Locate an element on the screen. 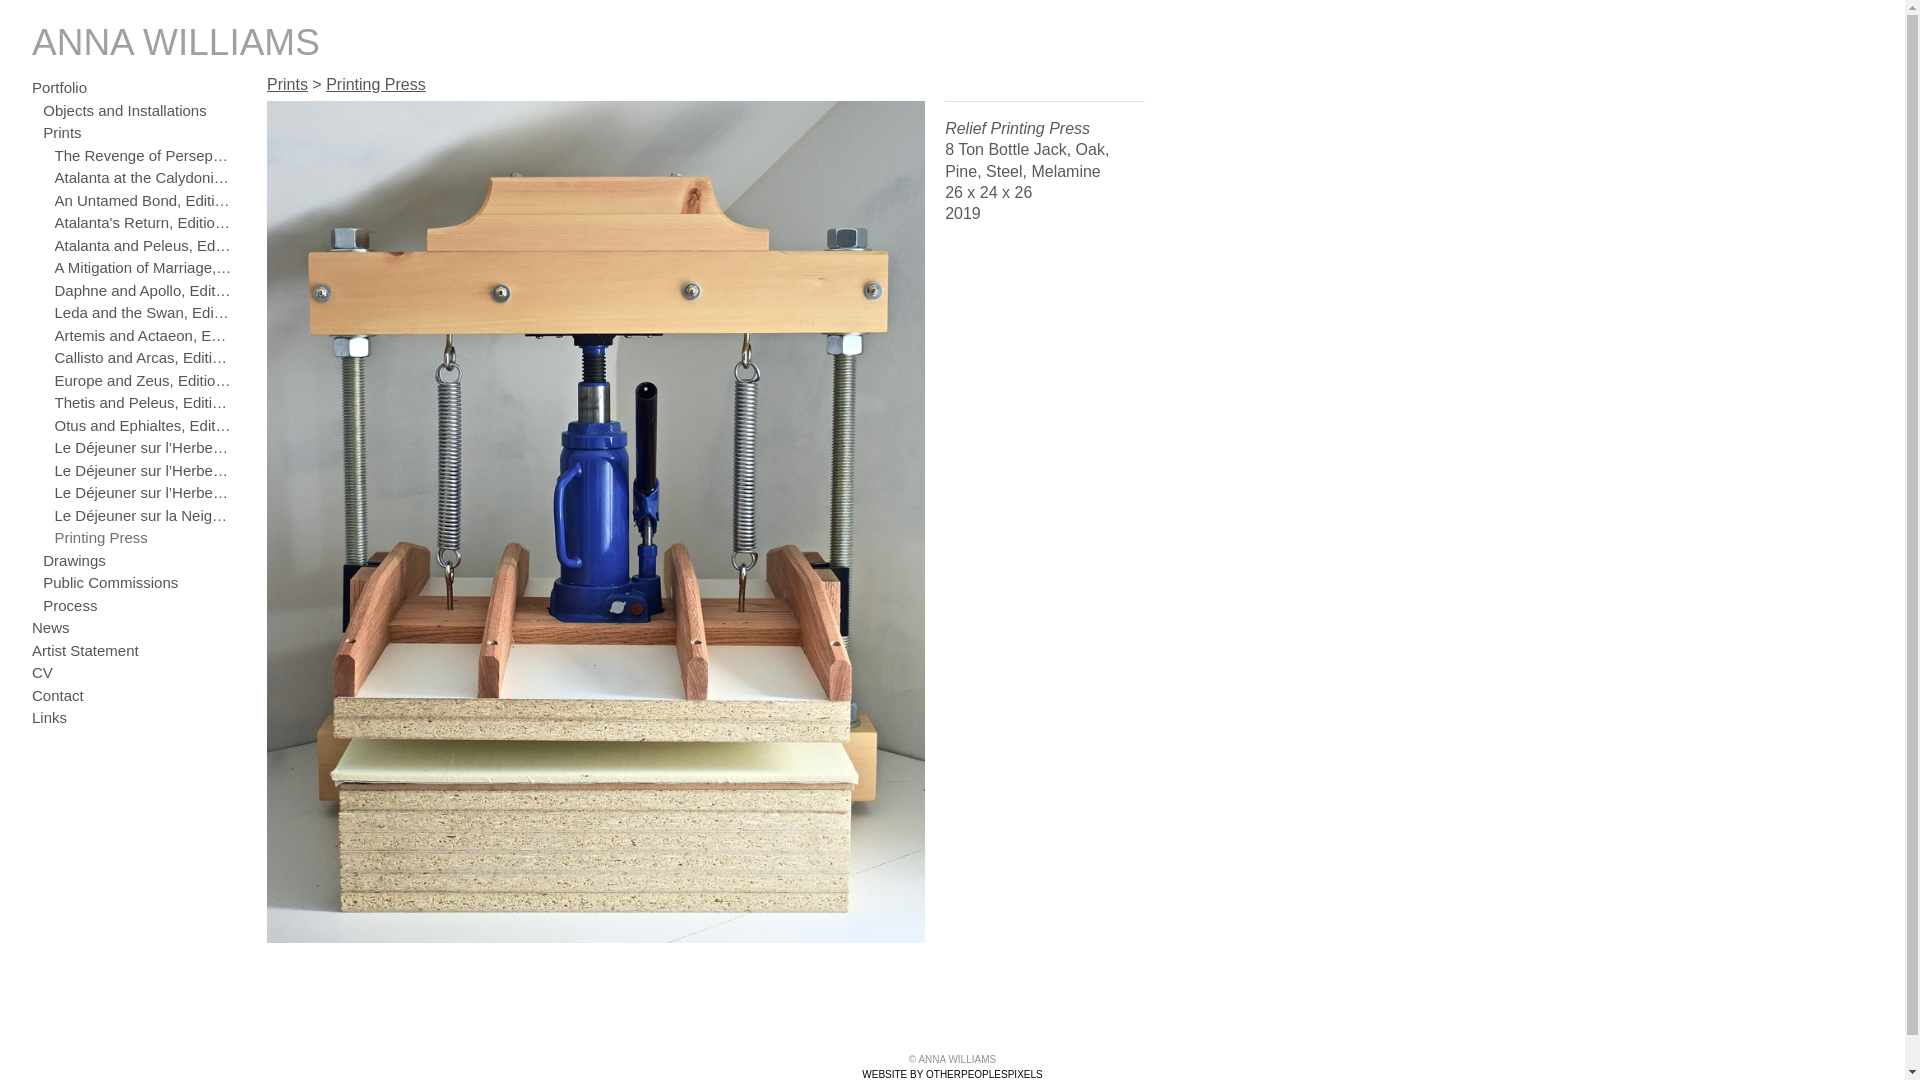 This screenshot has height=1080, width=1920. Contact is located at coordinates (132, 696).